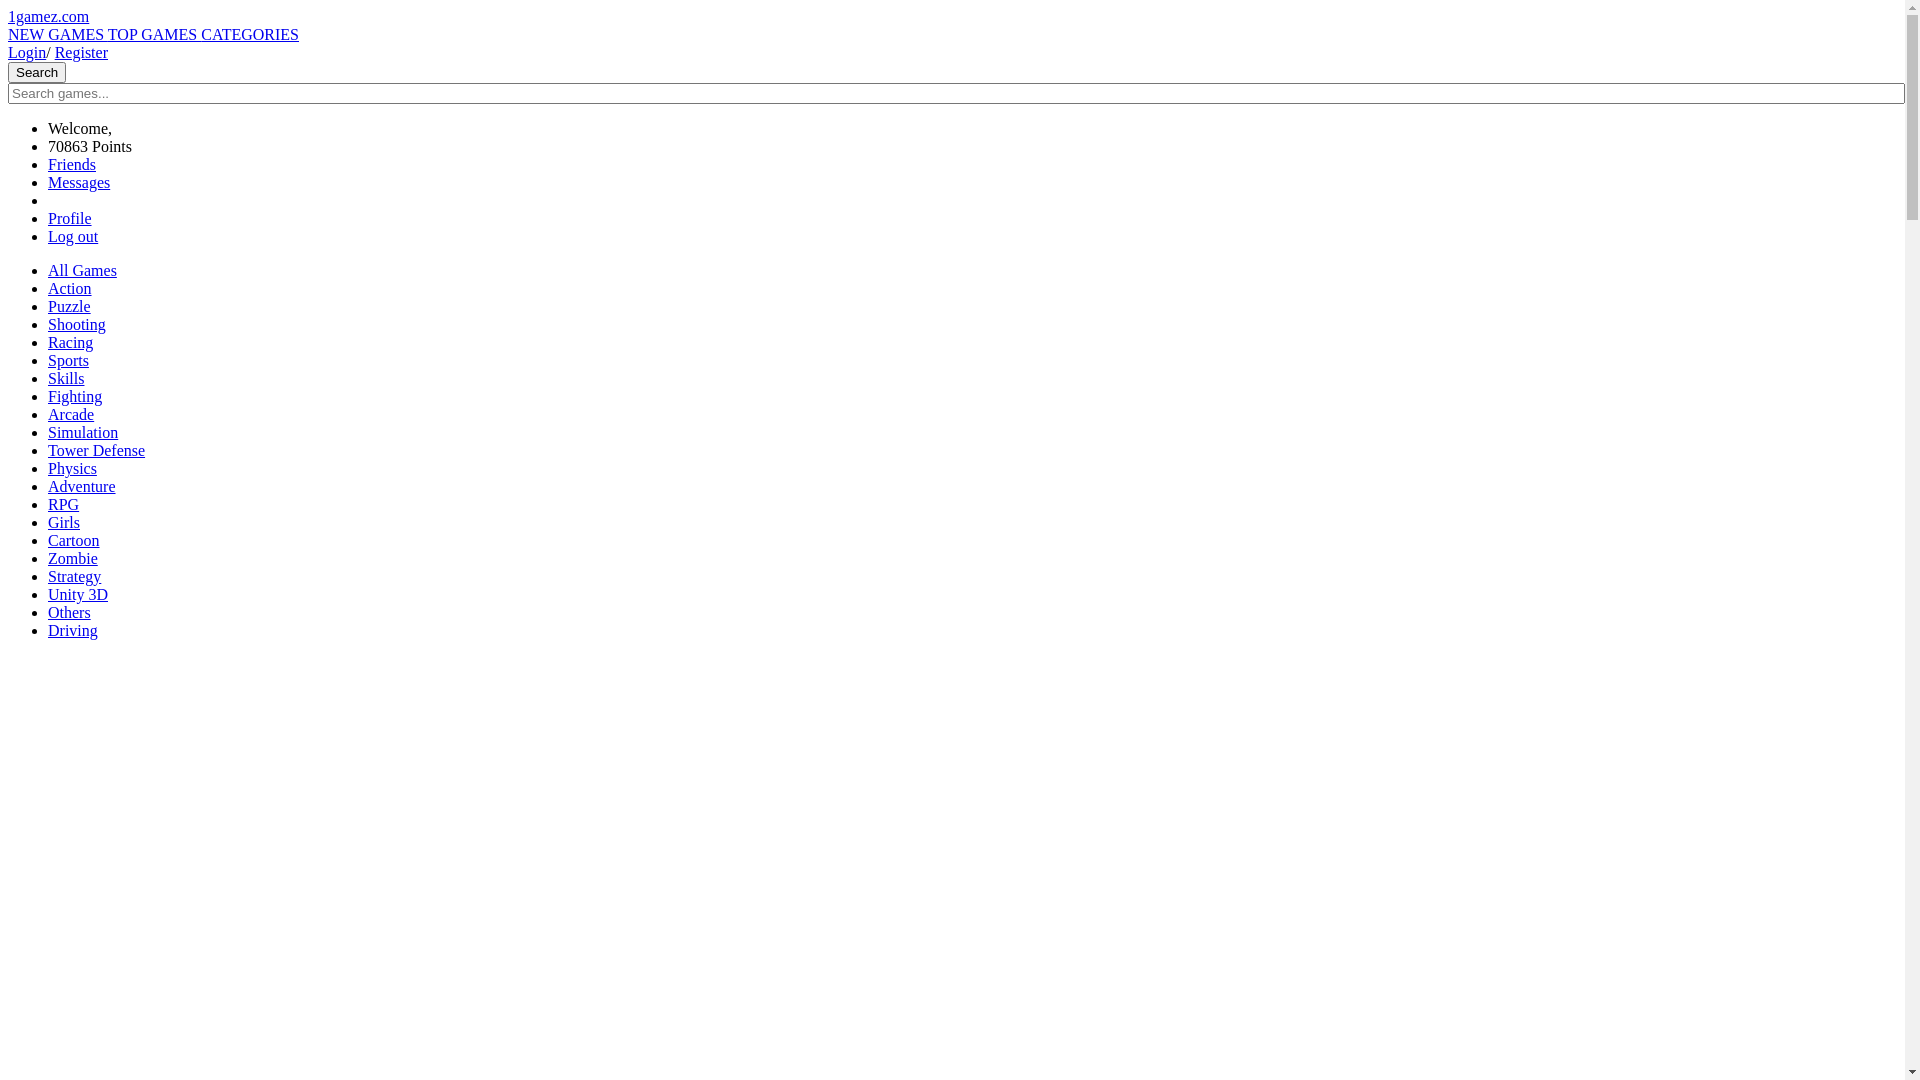  Describe the element at coordinates (58, 52) in the screenshot. I see `Login/ Register` at that location.